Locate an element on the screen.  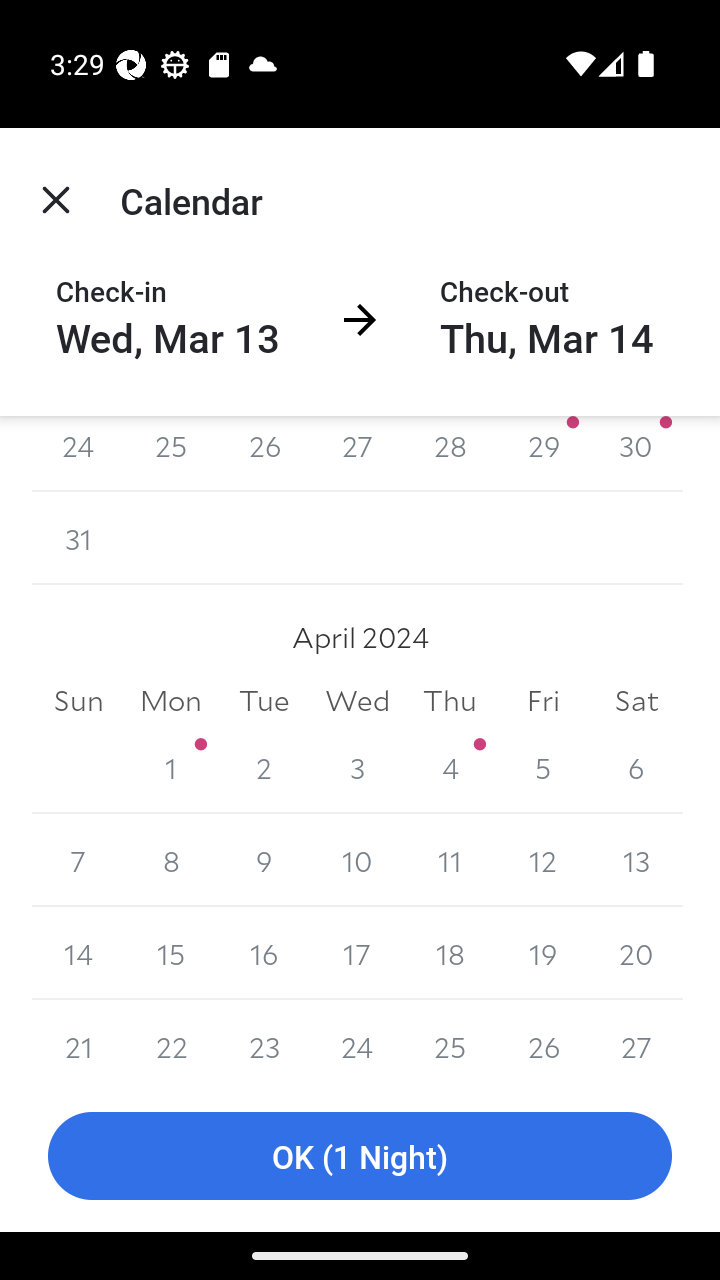
15 15 April 2024 is located at coordinates (172, 953).